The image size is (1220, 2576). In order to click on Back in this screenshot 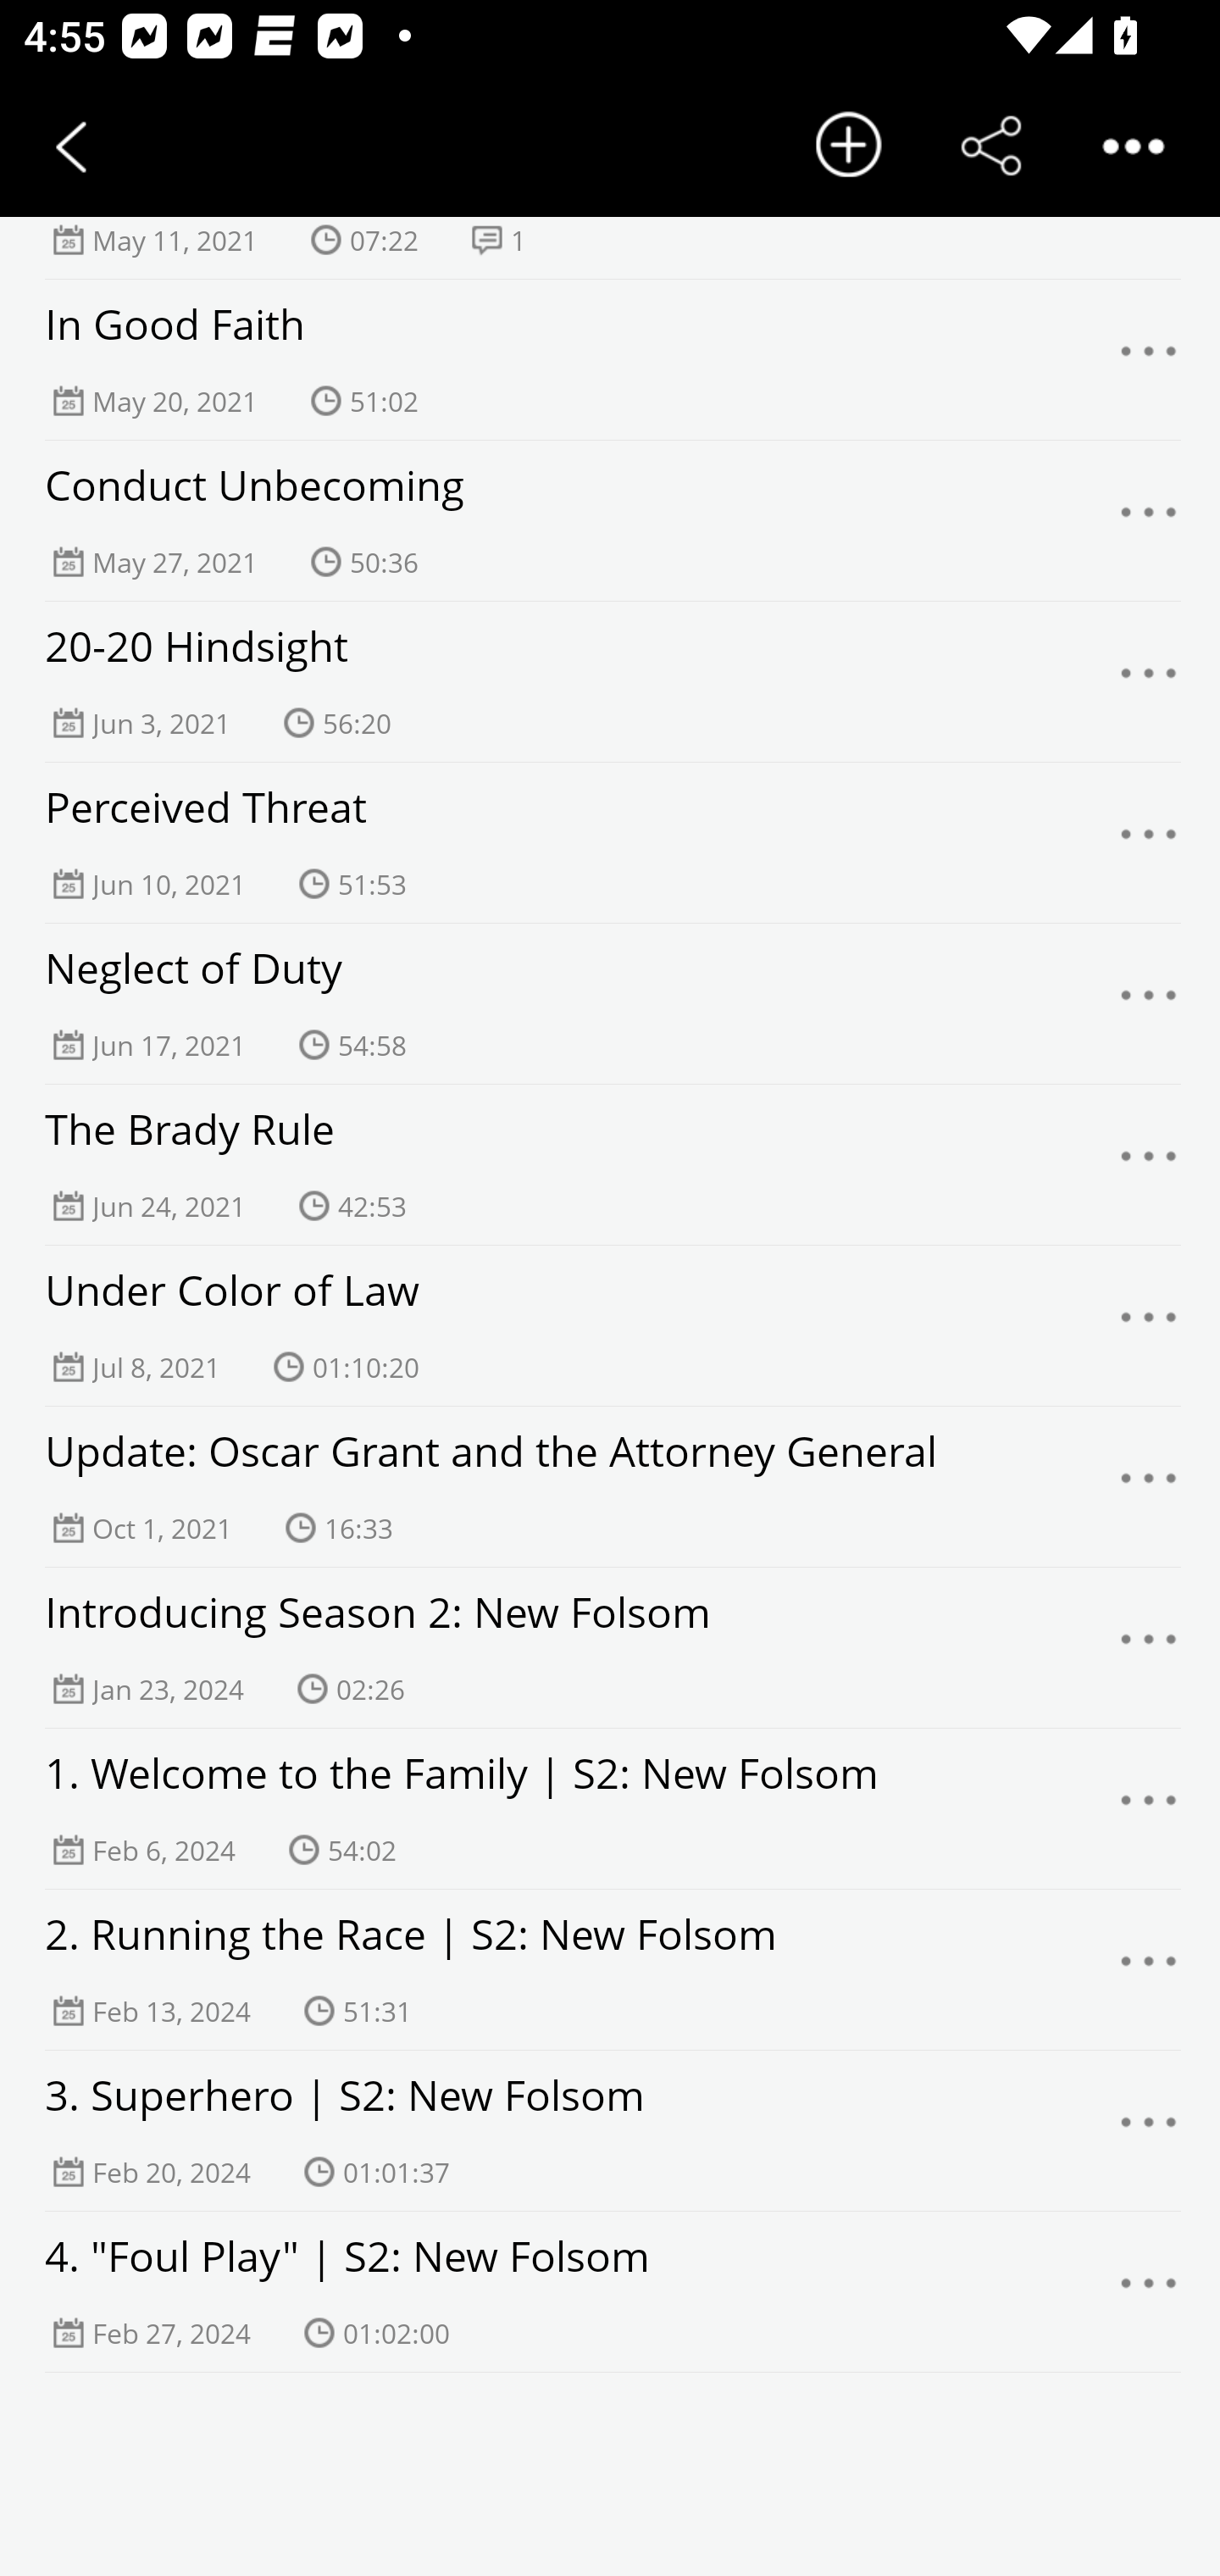, I will do `click(71, 146)`.